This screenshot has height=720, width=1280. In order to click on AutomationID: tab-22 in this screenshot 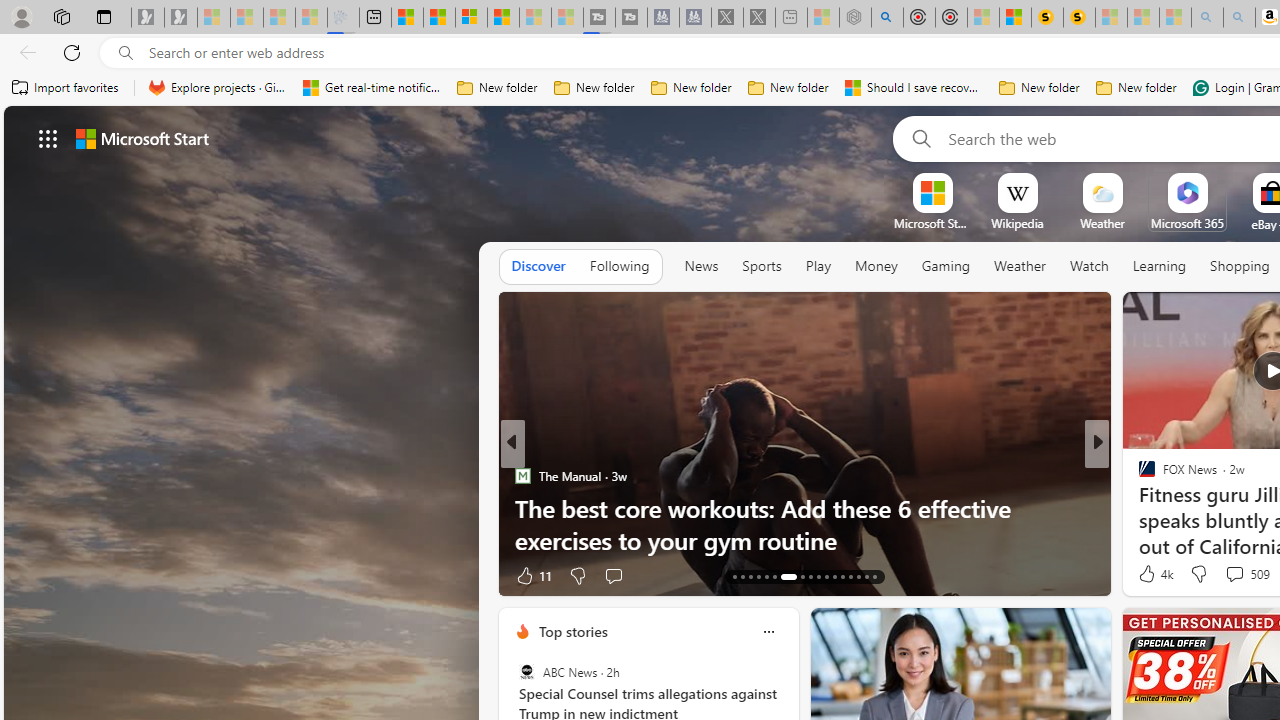, I will do `click(818, 576)`.